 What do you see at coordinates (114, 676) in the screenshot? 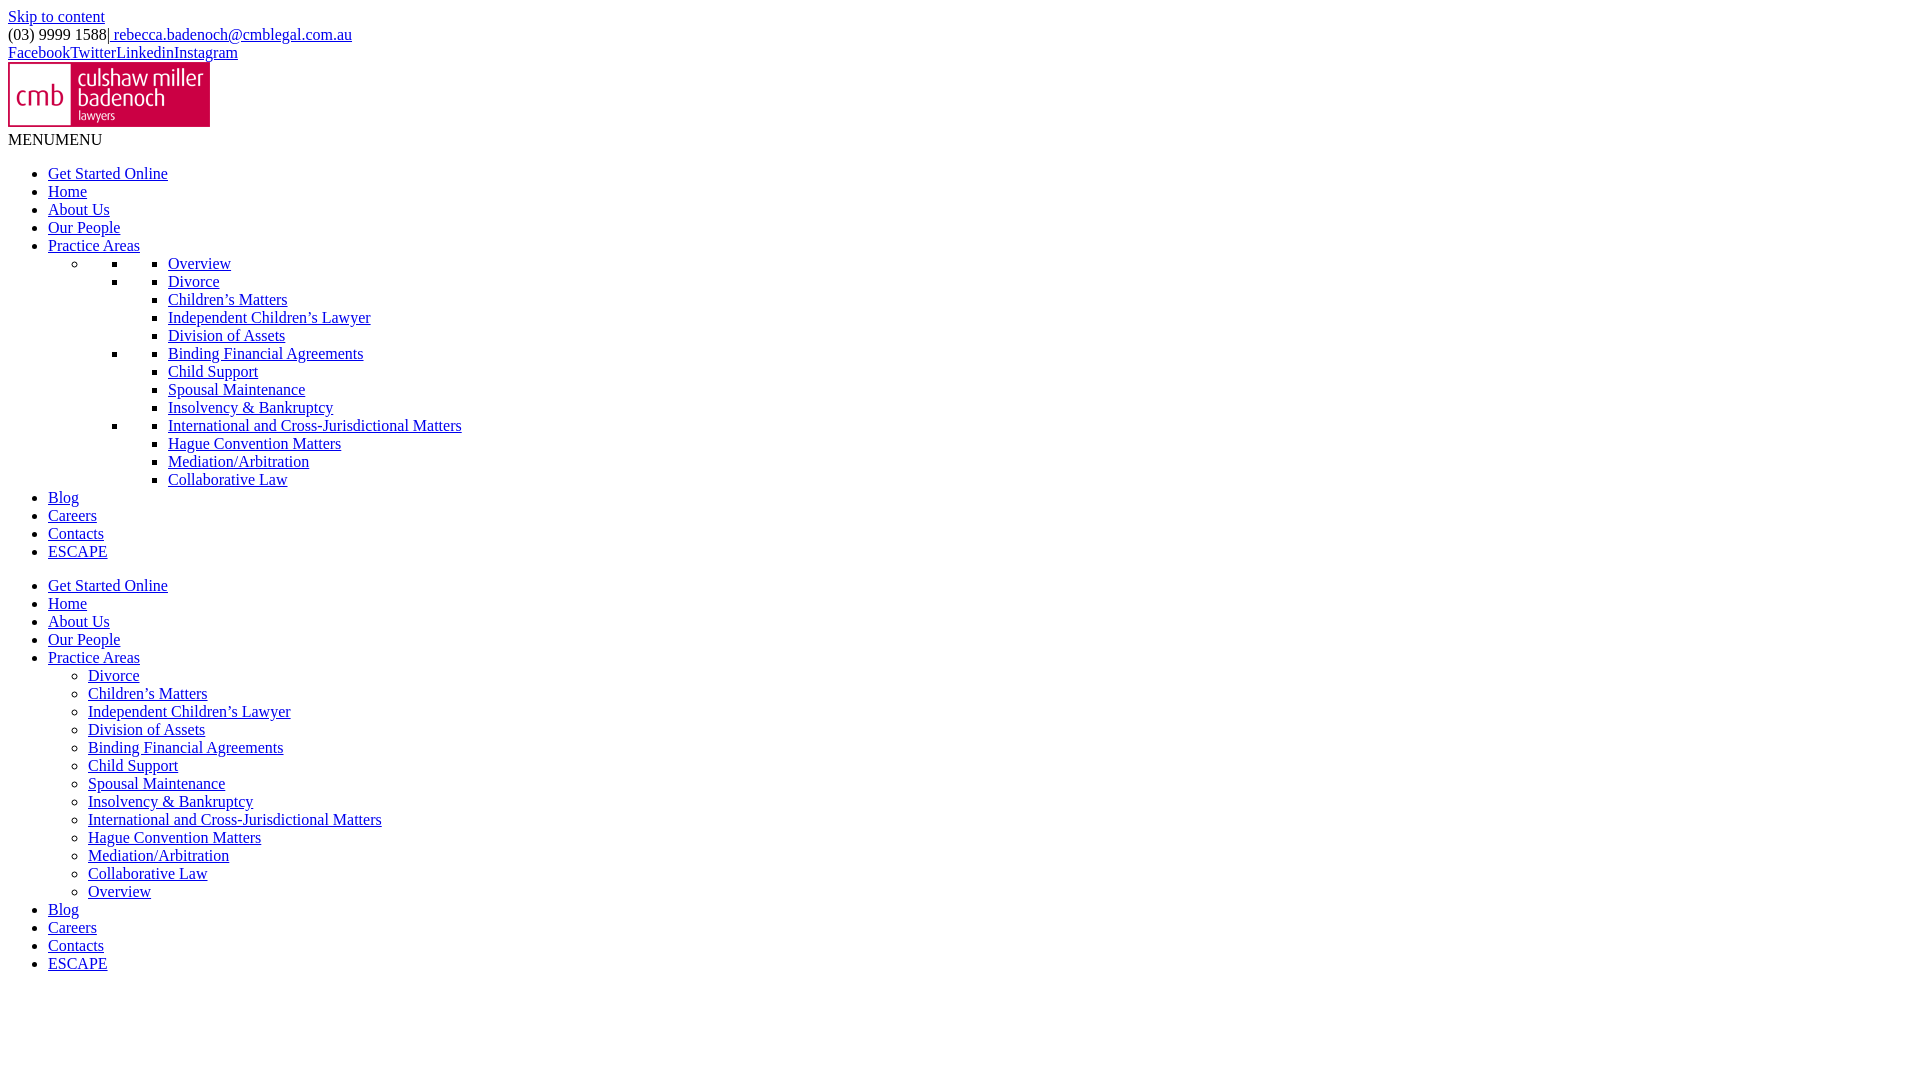
I see `Divorce` at bounding box center [114, 676].